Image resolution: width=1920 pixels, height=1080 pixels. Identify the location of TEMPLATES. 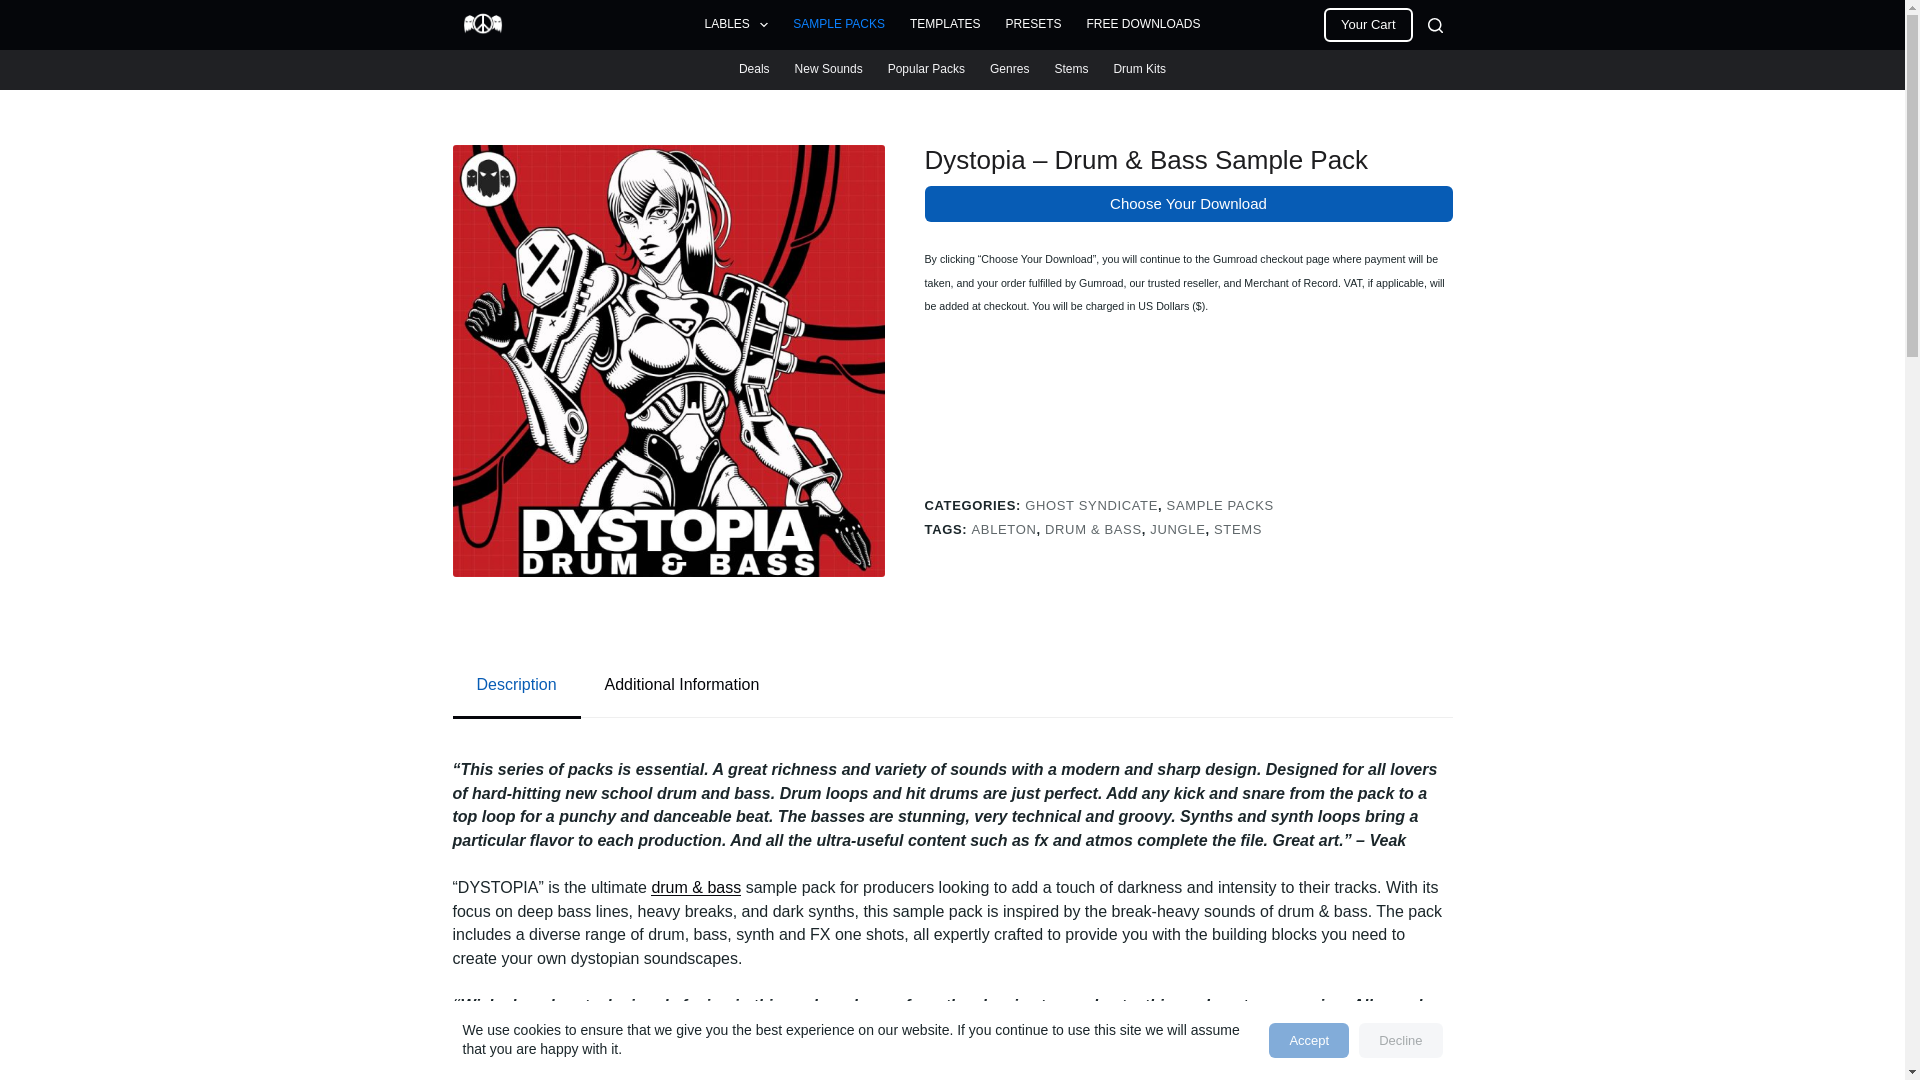
(945, 24).